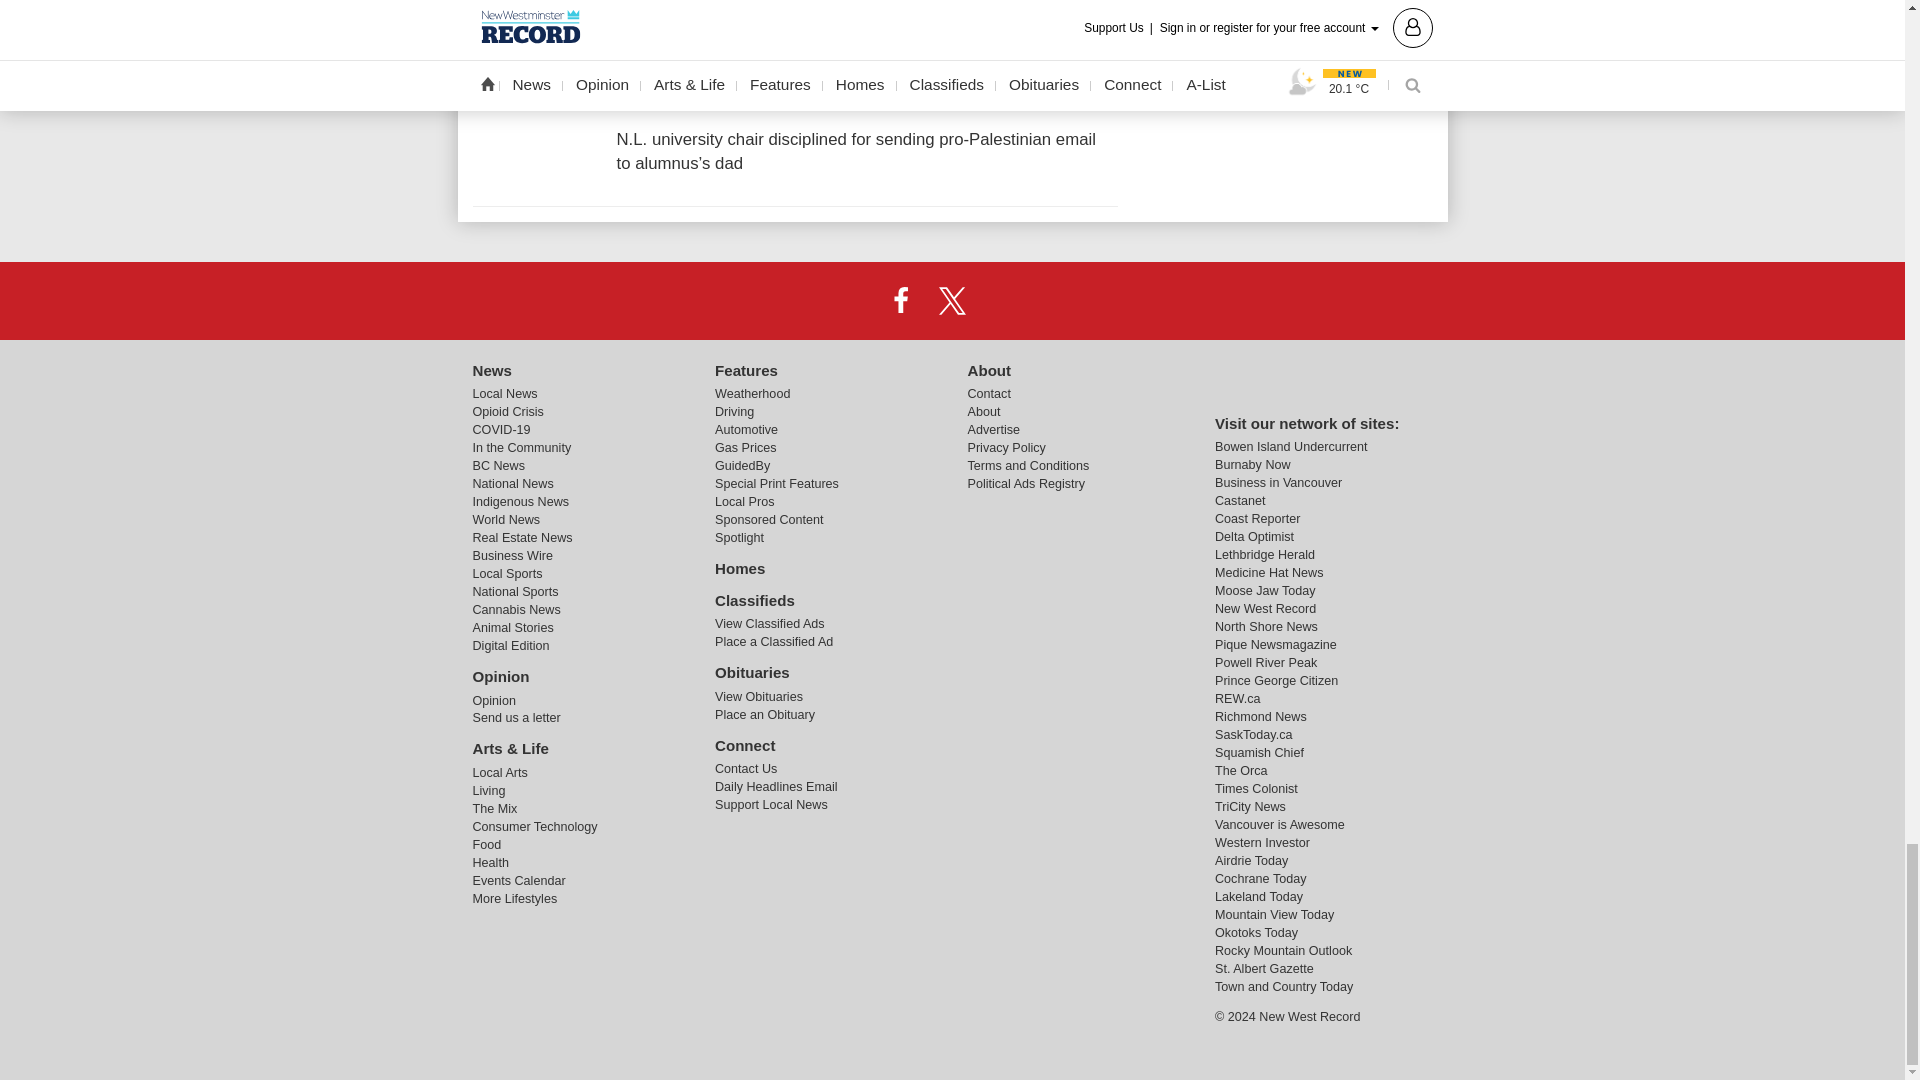  What do you see at coordinates (1003, 299) in the screenshot?
I see `Instagram` at bounding box center [1003, 299].